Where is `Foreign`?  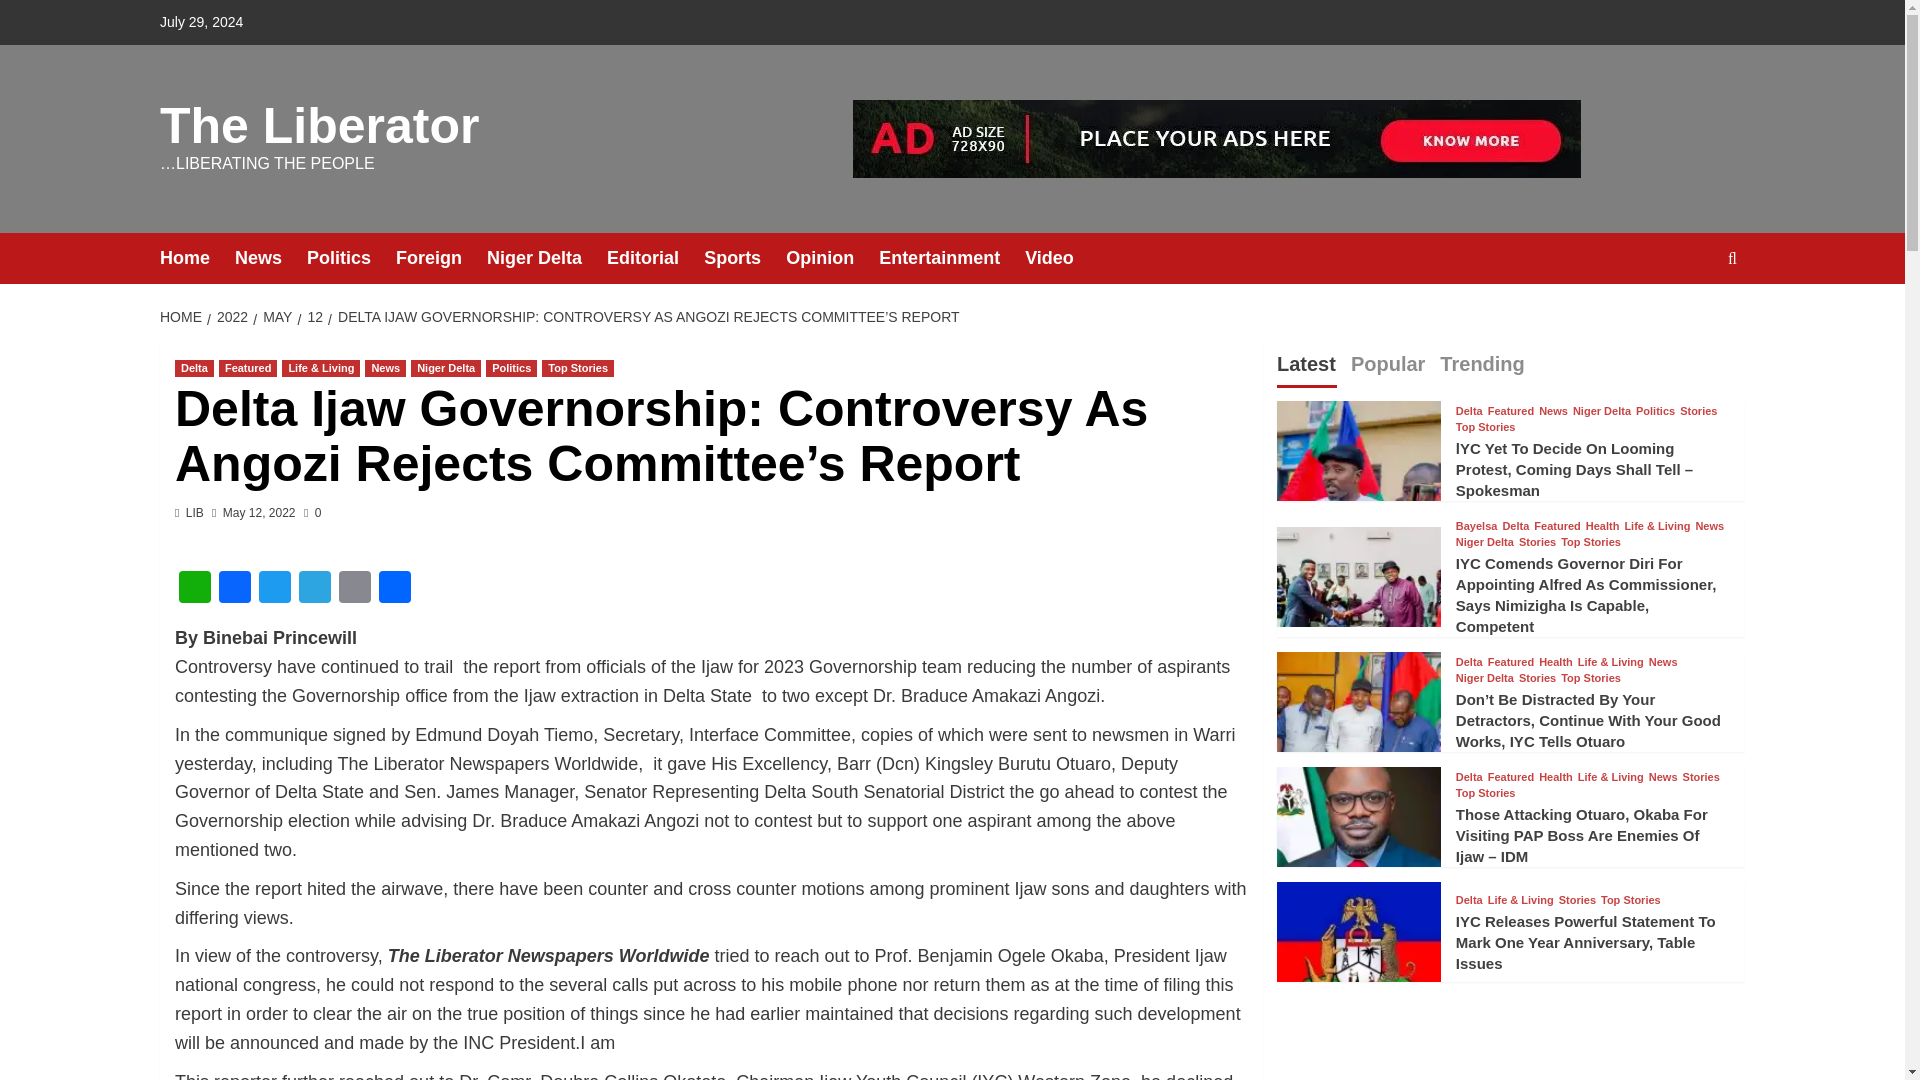 Foreign is located at coordinates (441, 258).